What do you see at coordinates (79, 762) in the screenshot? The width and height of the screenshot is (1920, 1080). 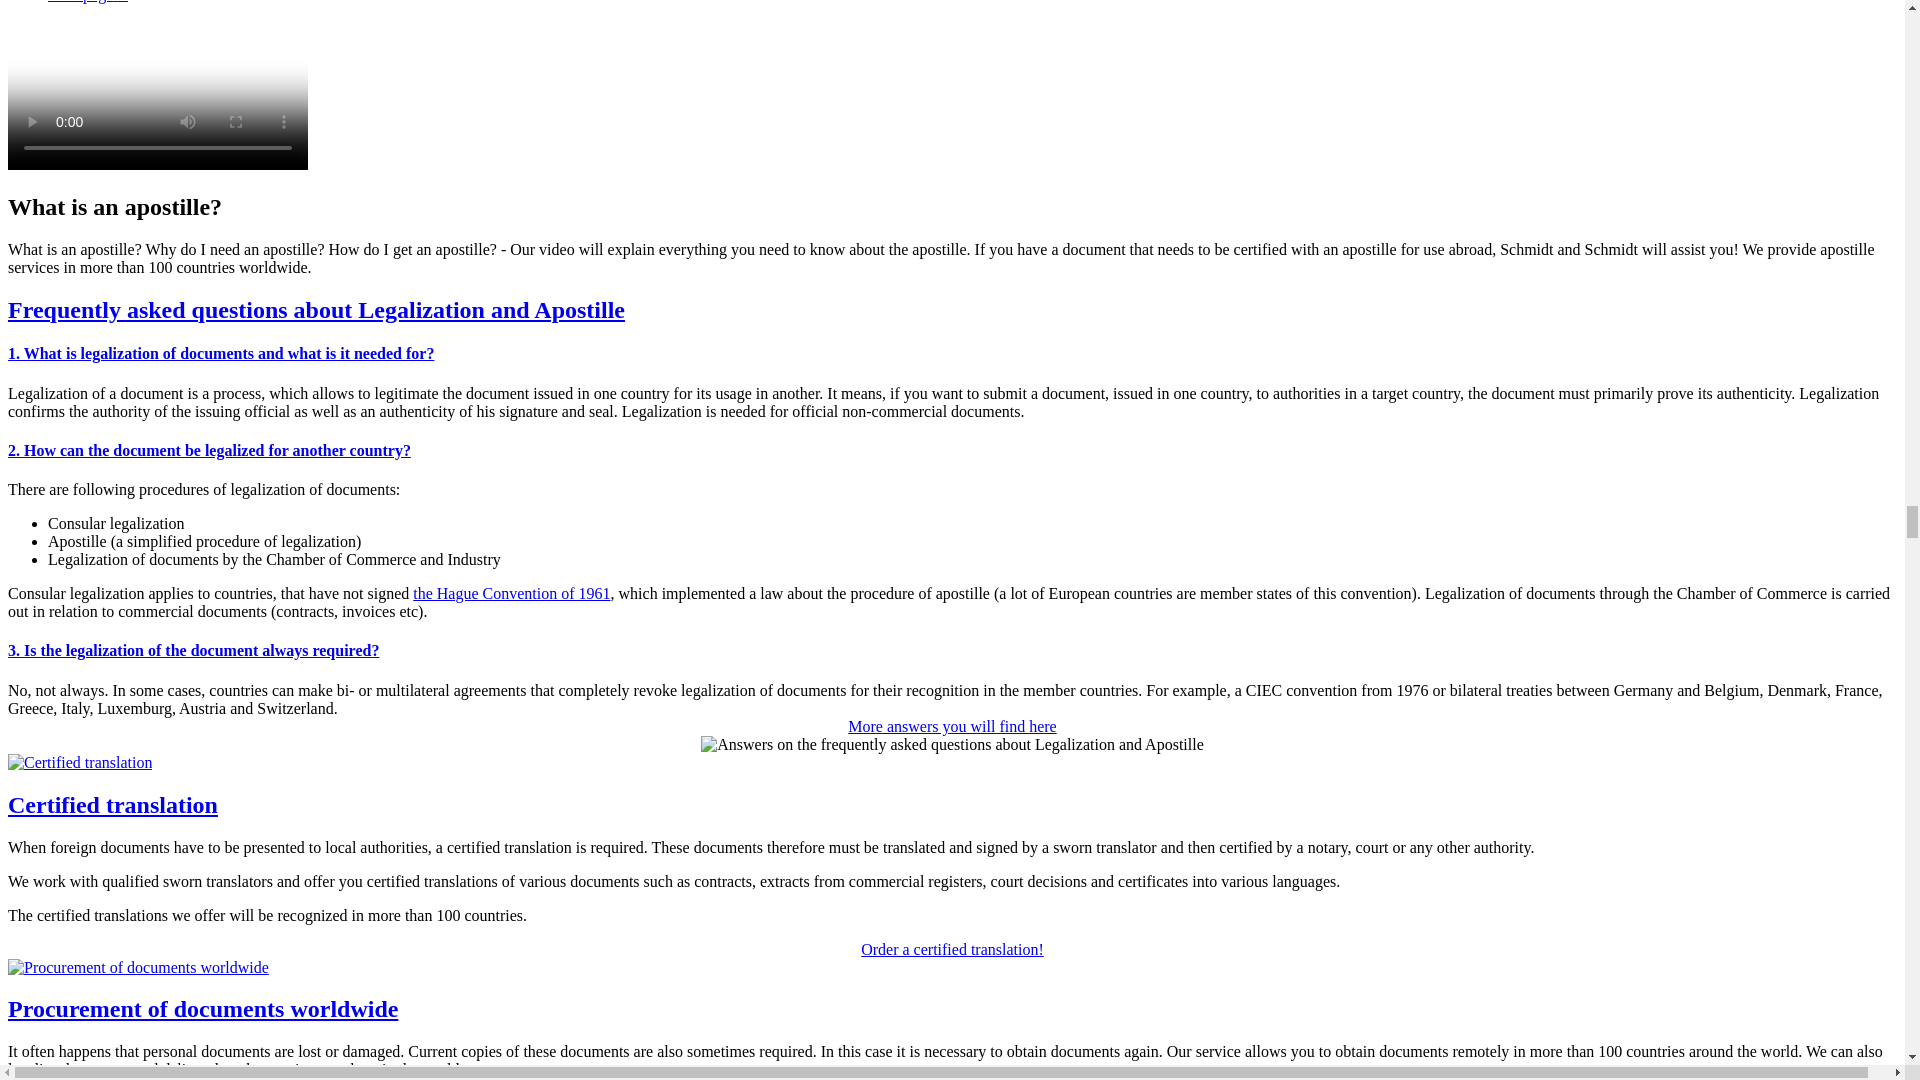 I see `Certified translation` at bounding box center [79, 762].